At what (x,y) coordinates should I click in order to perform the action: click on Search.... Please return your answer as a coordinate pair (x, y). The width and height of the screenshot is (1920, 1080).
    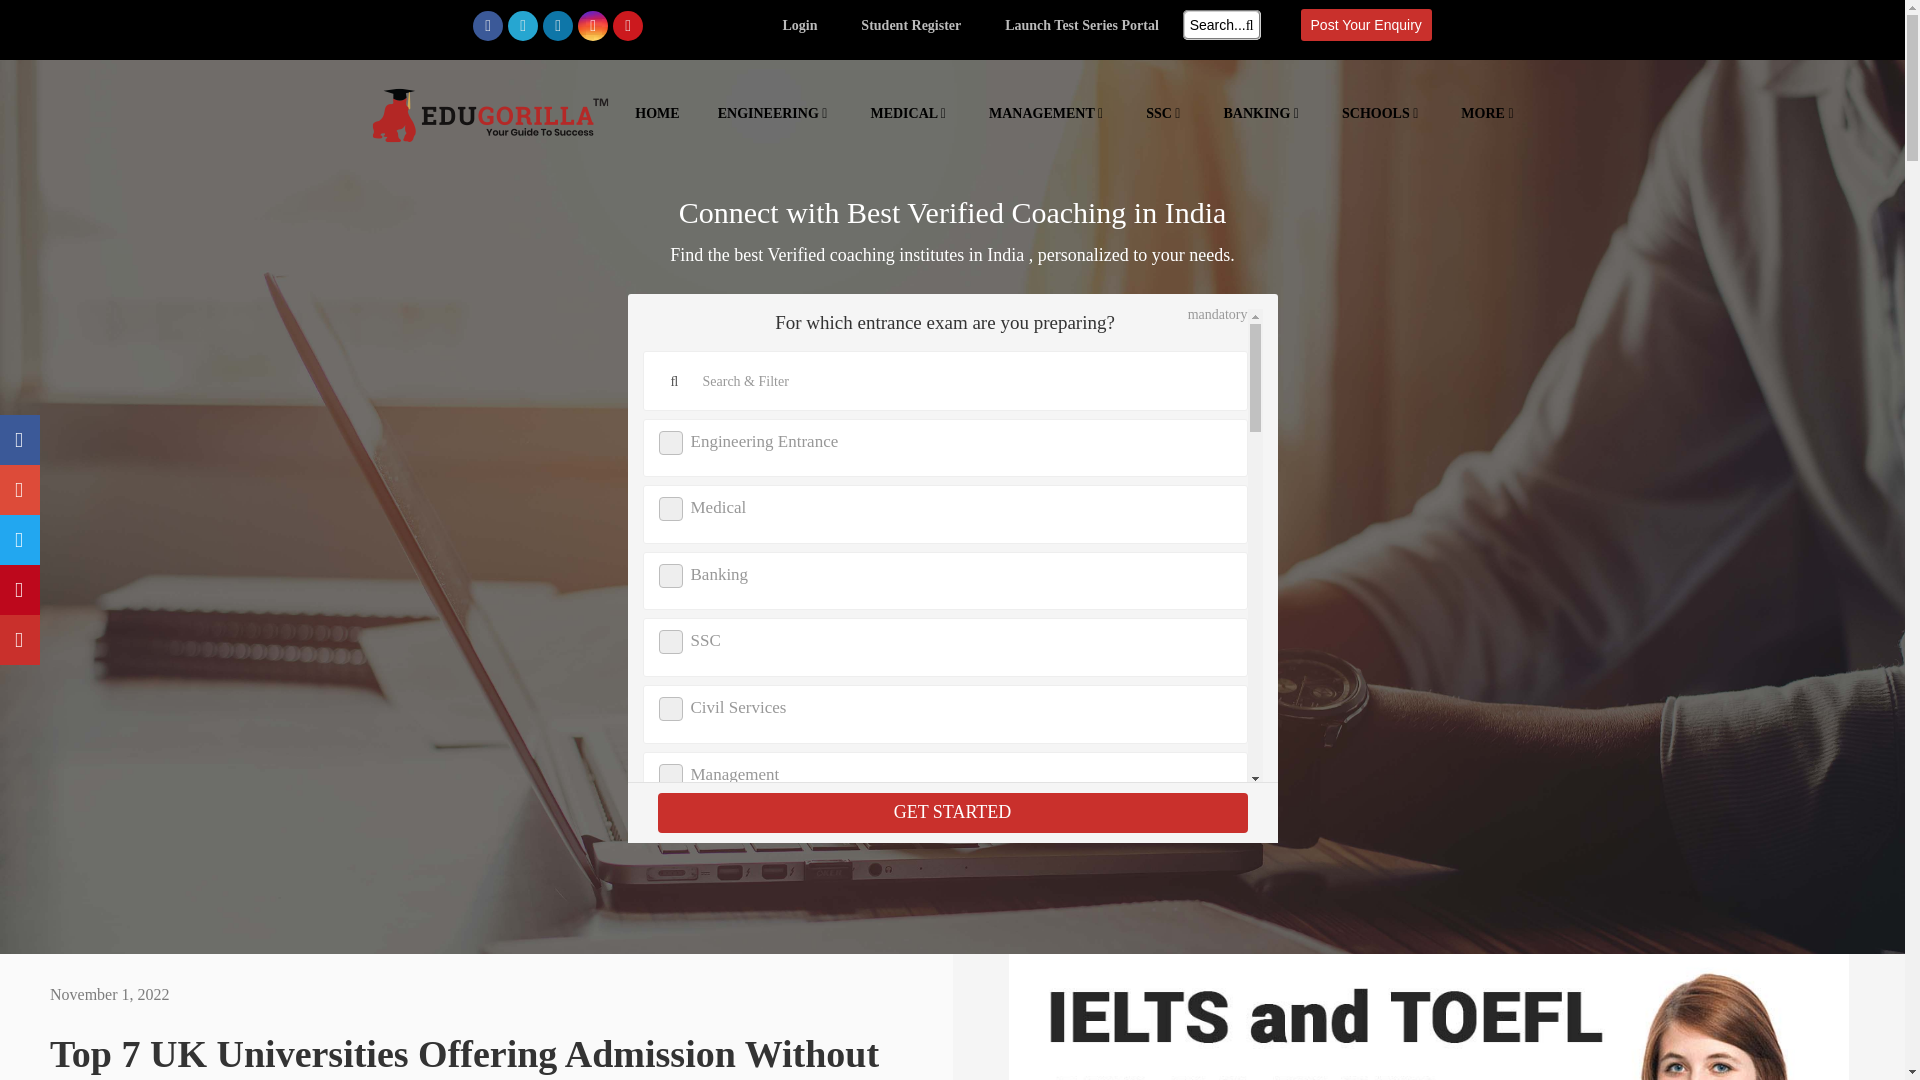
    Looking at the image, I should click on (1222, 24).